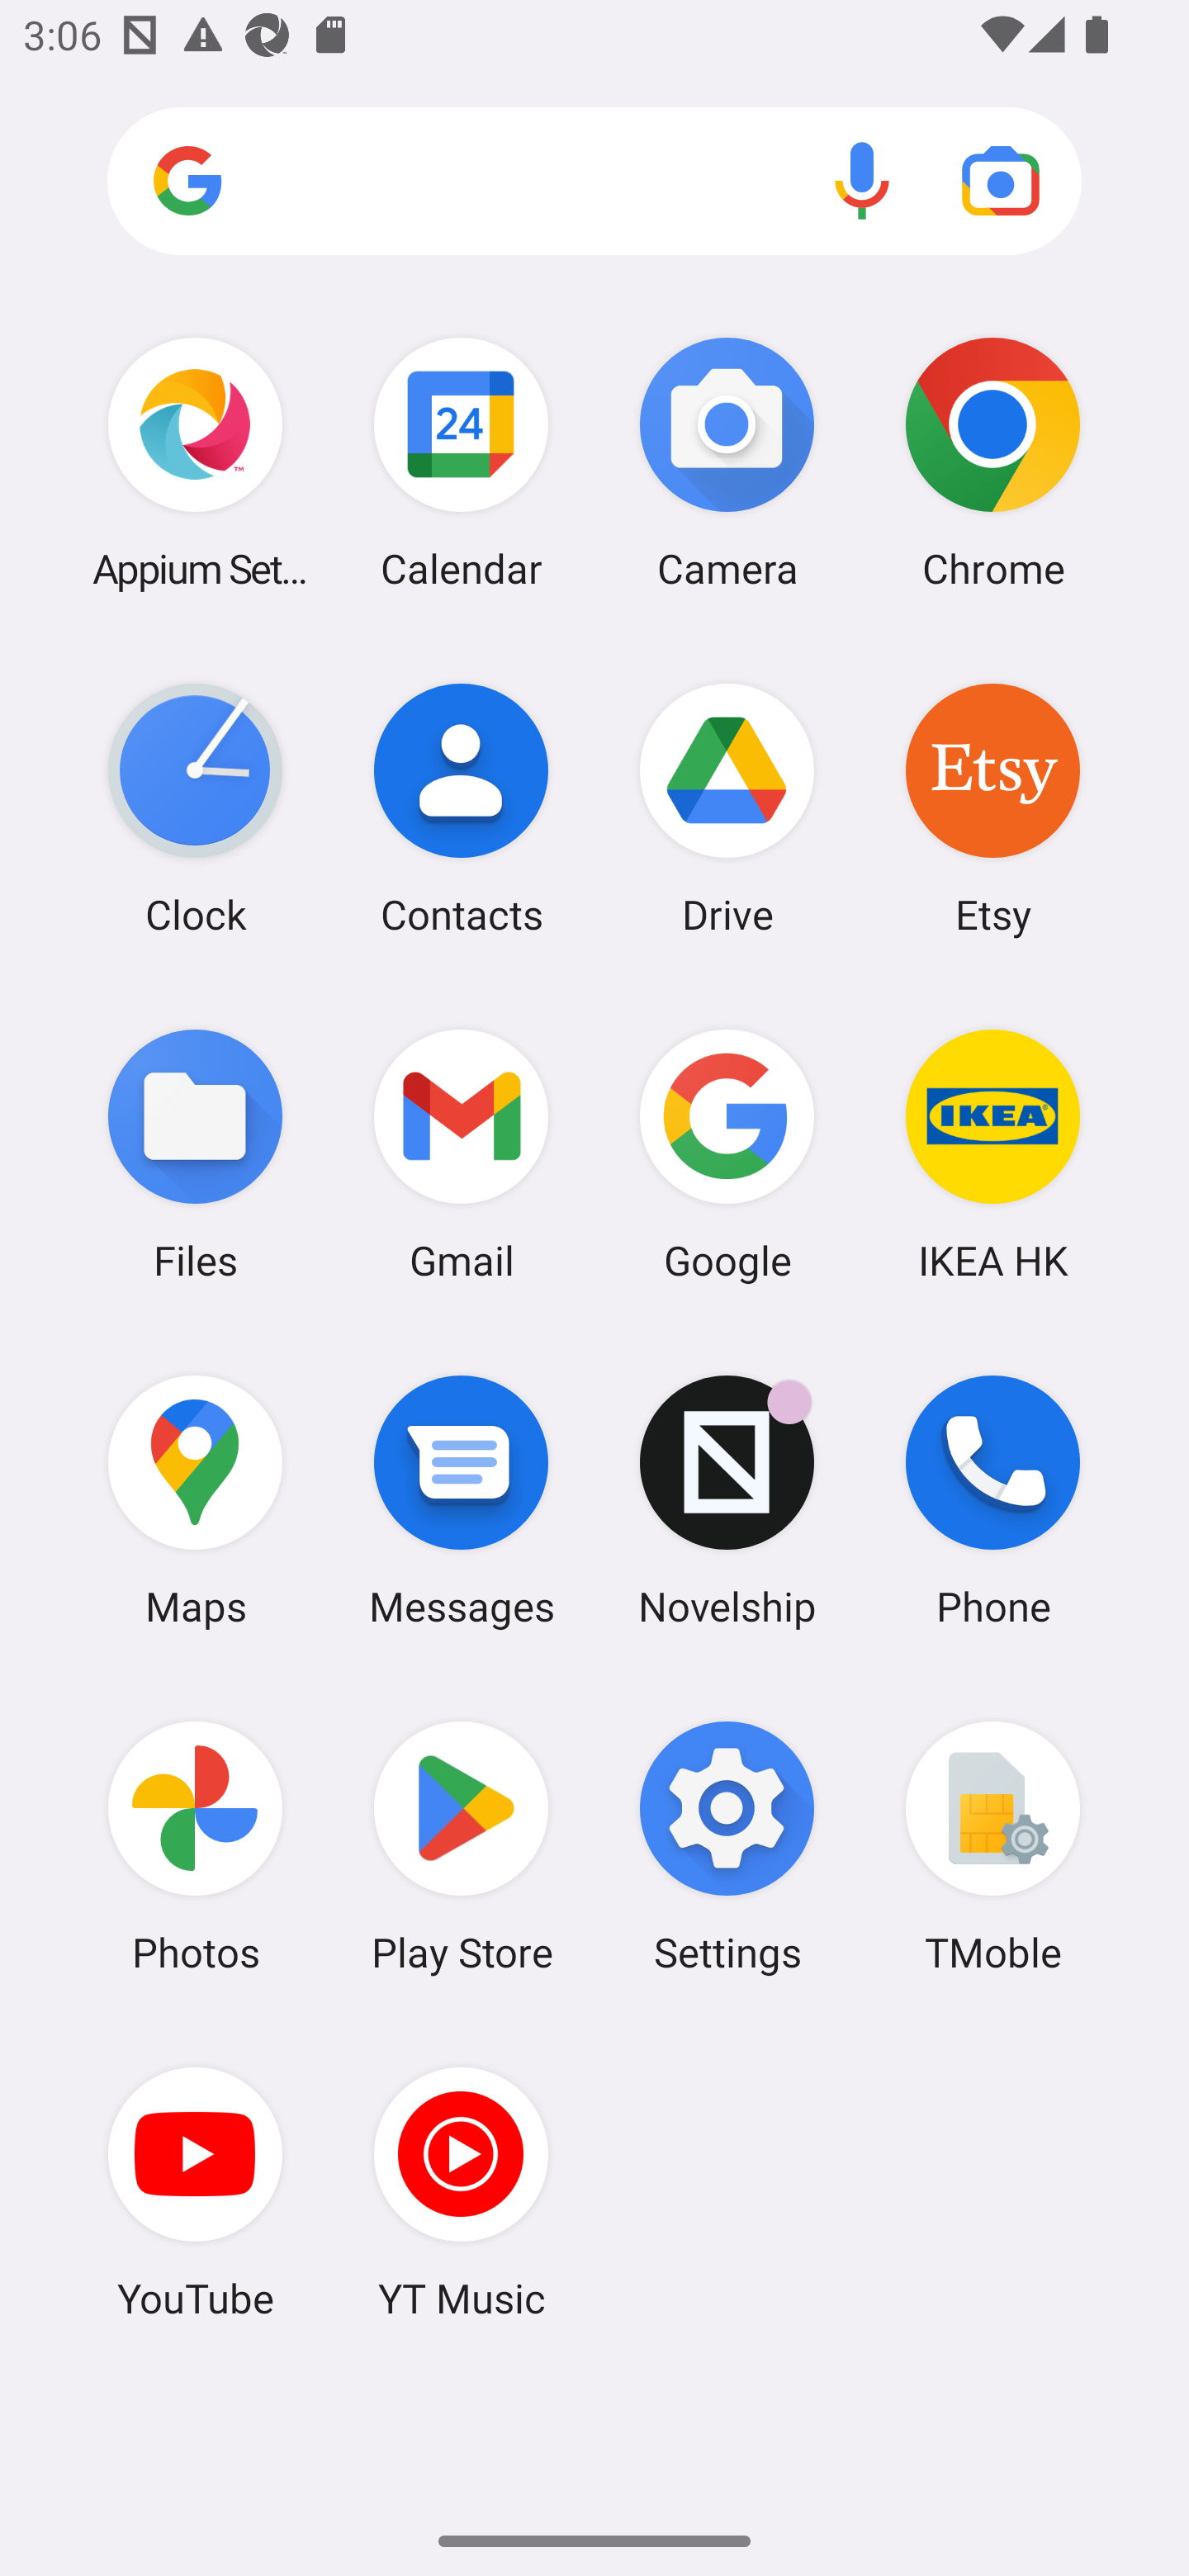 Image resolution: width=1189 pixels, height=2576 pixels. I want to click on Play Store, so click(461, 1847).